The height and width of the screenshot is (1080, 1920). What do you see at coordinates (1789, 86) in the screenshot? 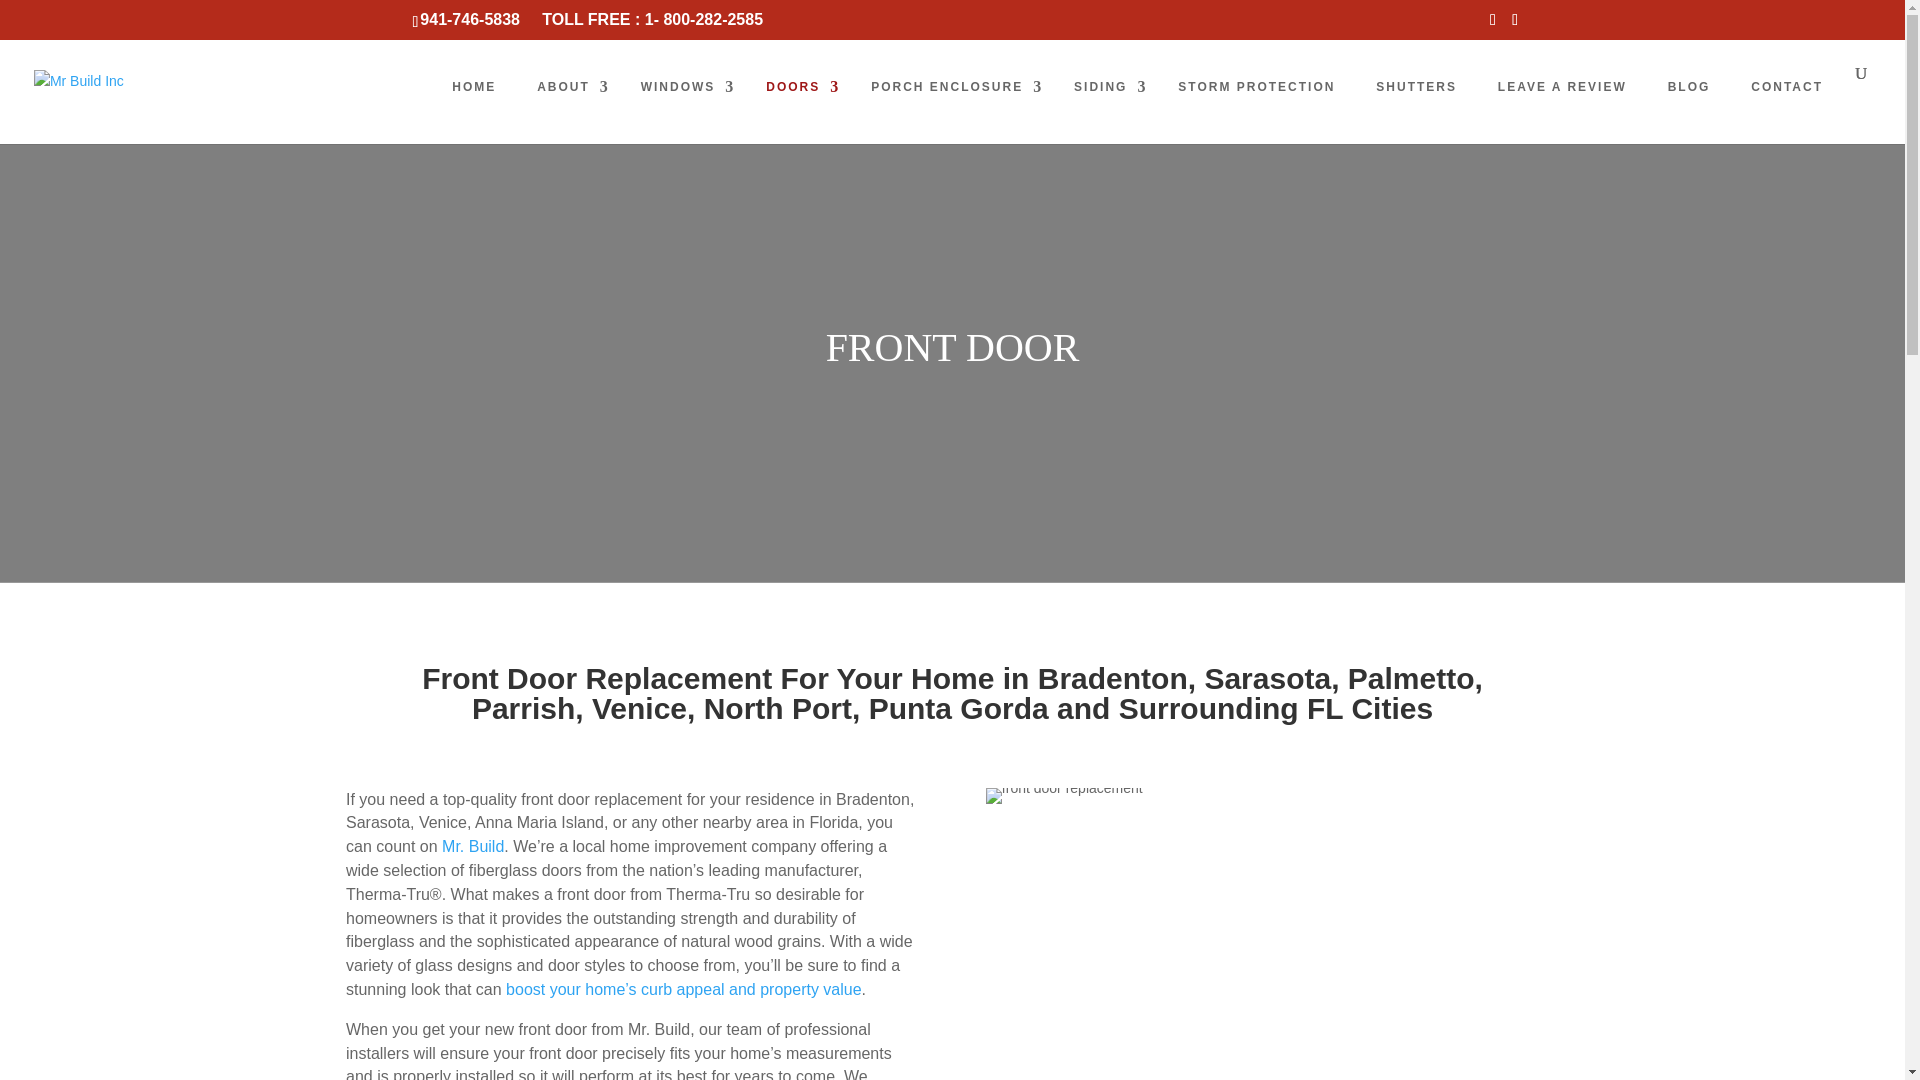
I see `CONTACT` at bounding box center [1789, 86].